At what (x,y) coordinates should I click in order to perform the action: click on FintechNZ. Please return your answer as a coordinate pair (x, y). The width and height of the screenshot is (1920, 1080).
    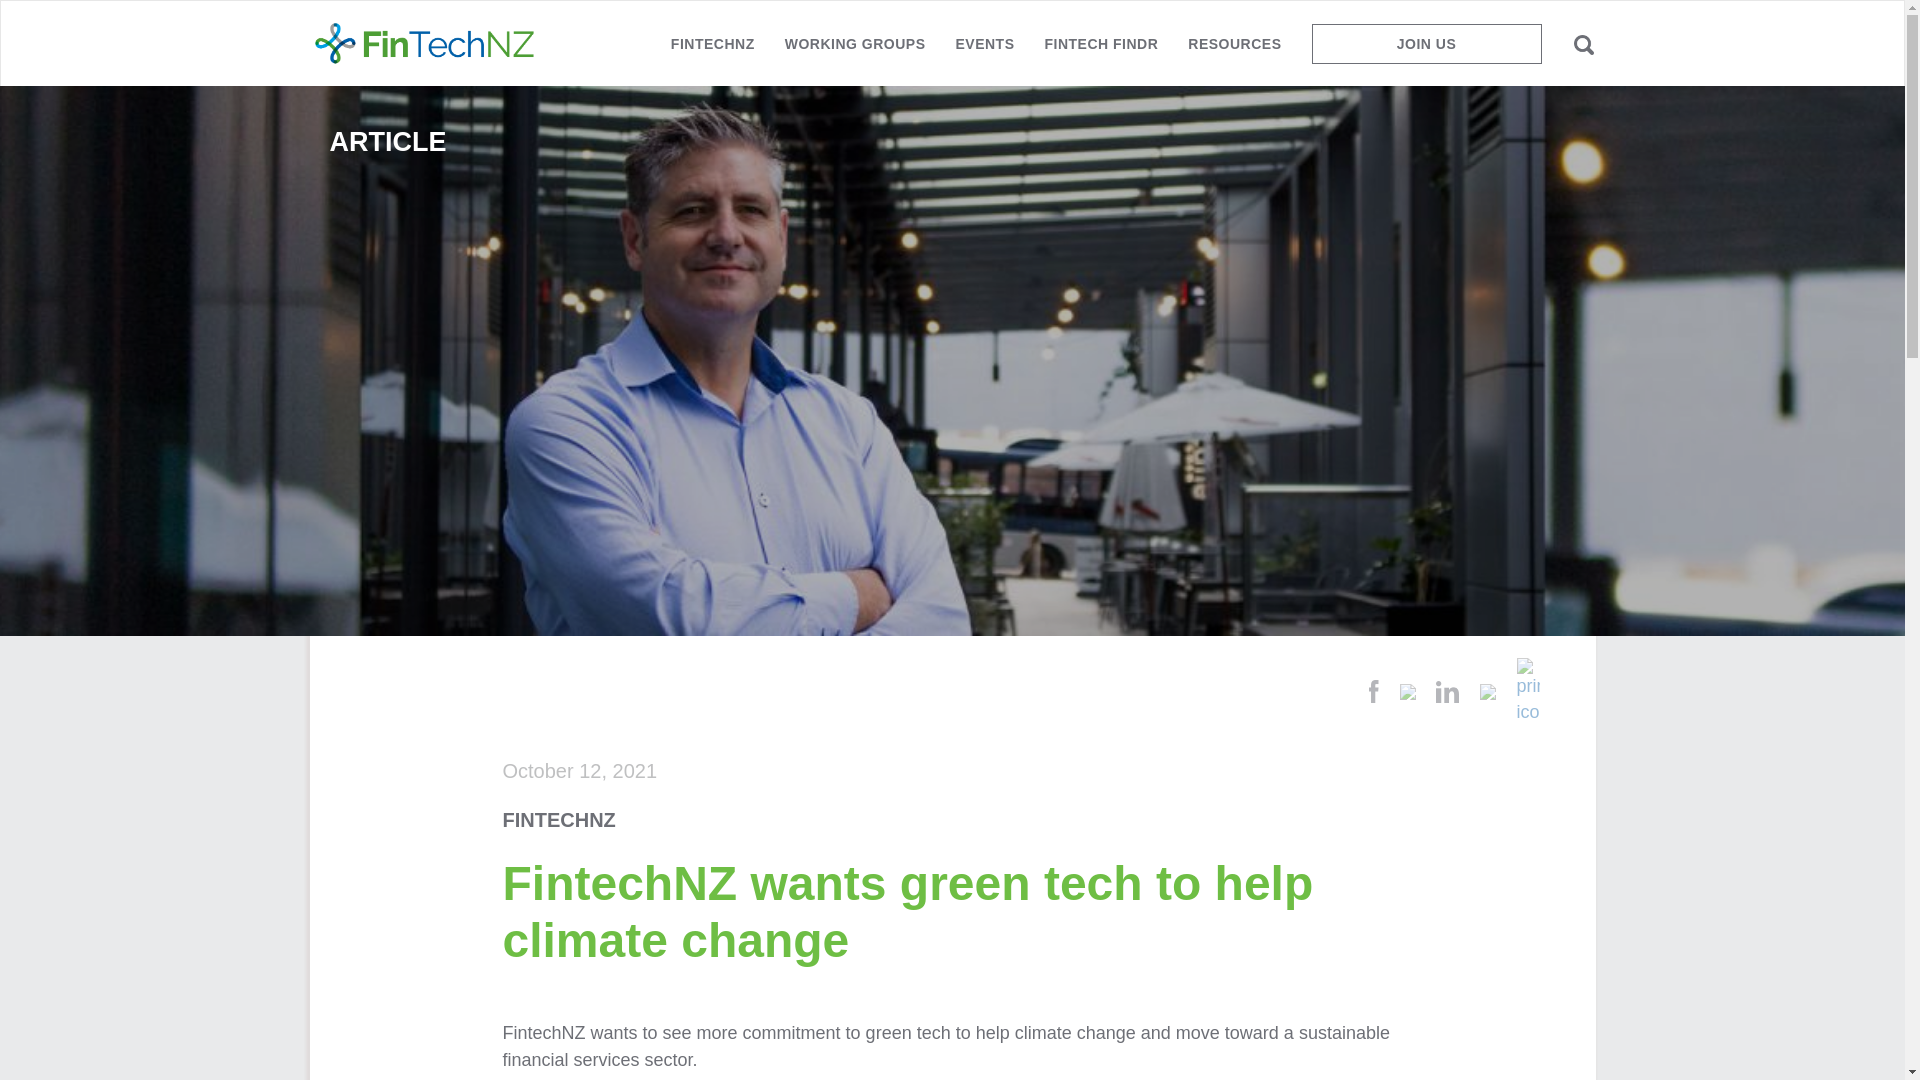
    Looking at the image, I should click on (424, 44).